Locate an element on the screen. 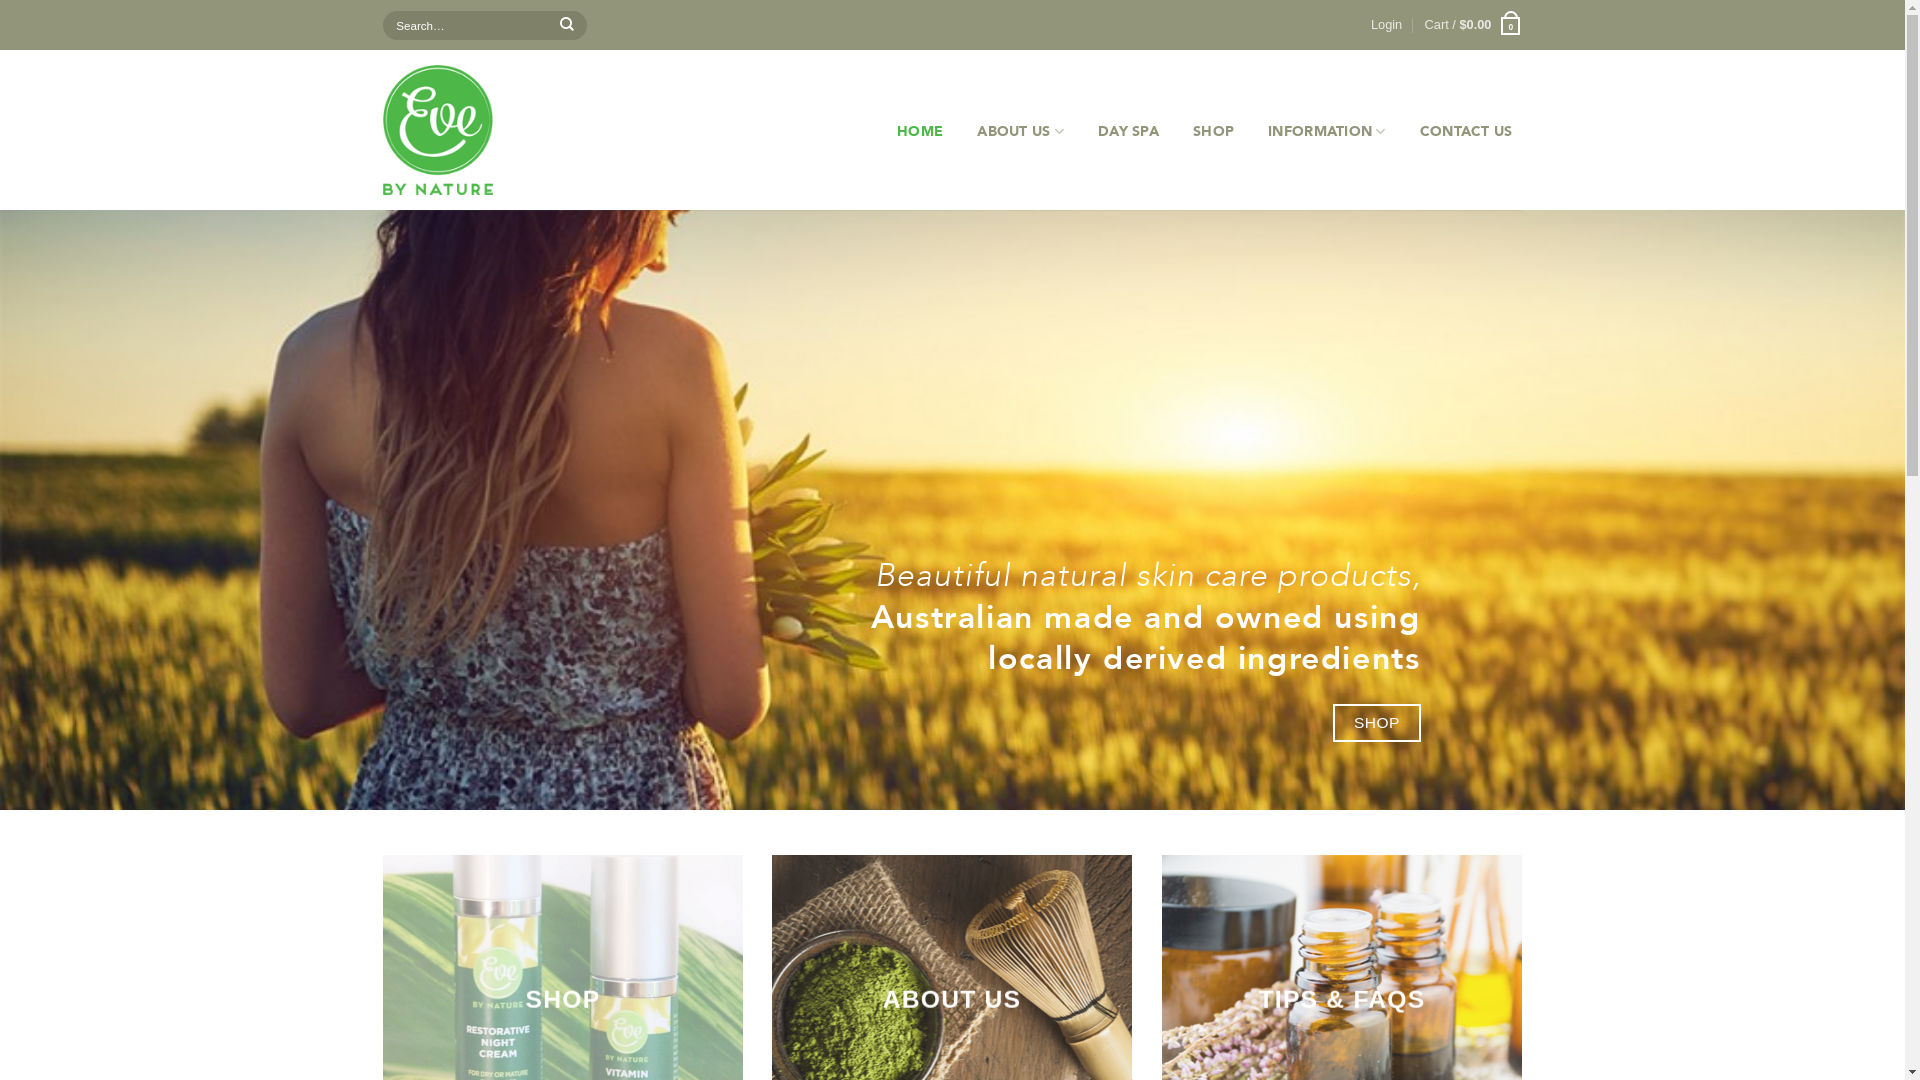 This screenshot has height=1080, width=1920. HOME is located at coordinates (920, 132).